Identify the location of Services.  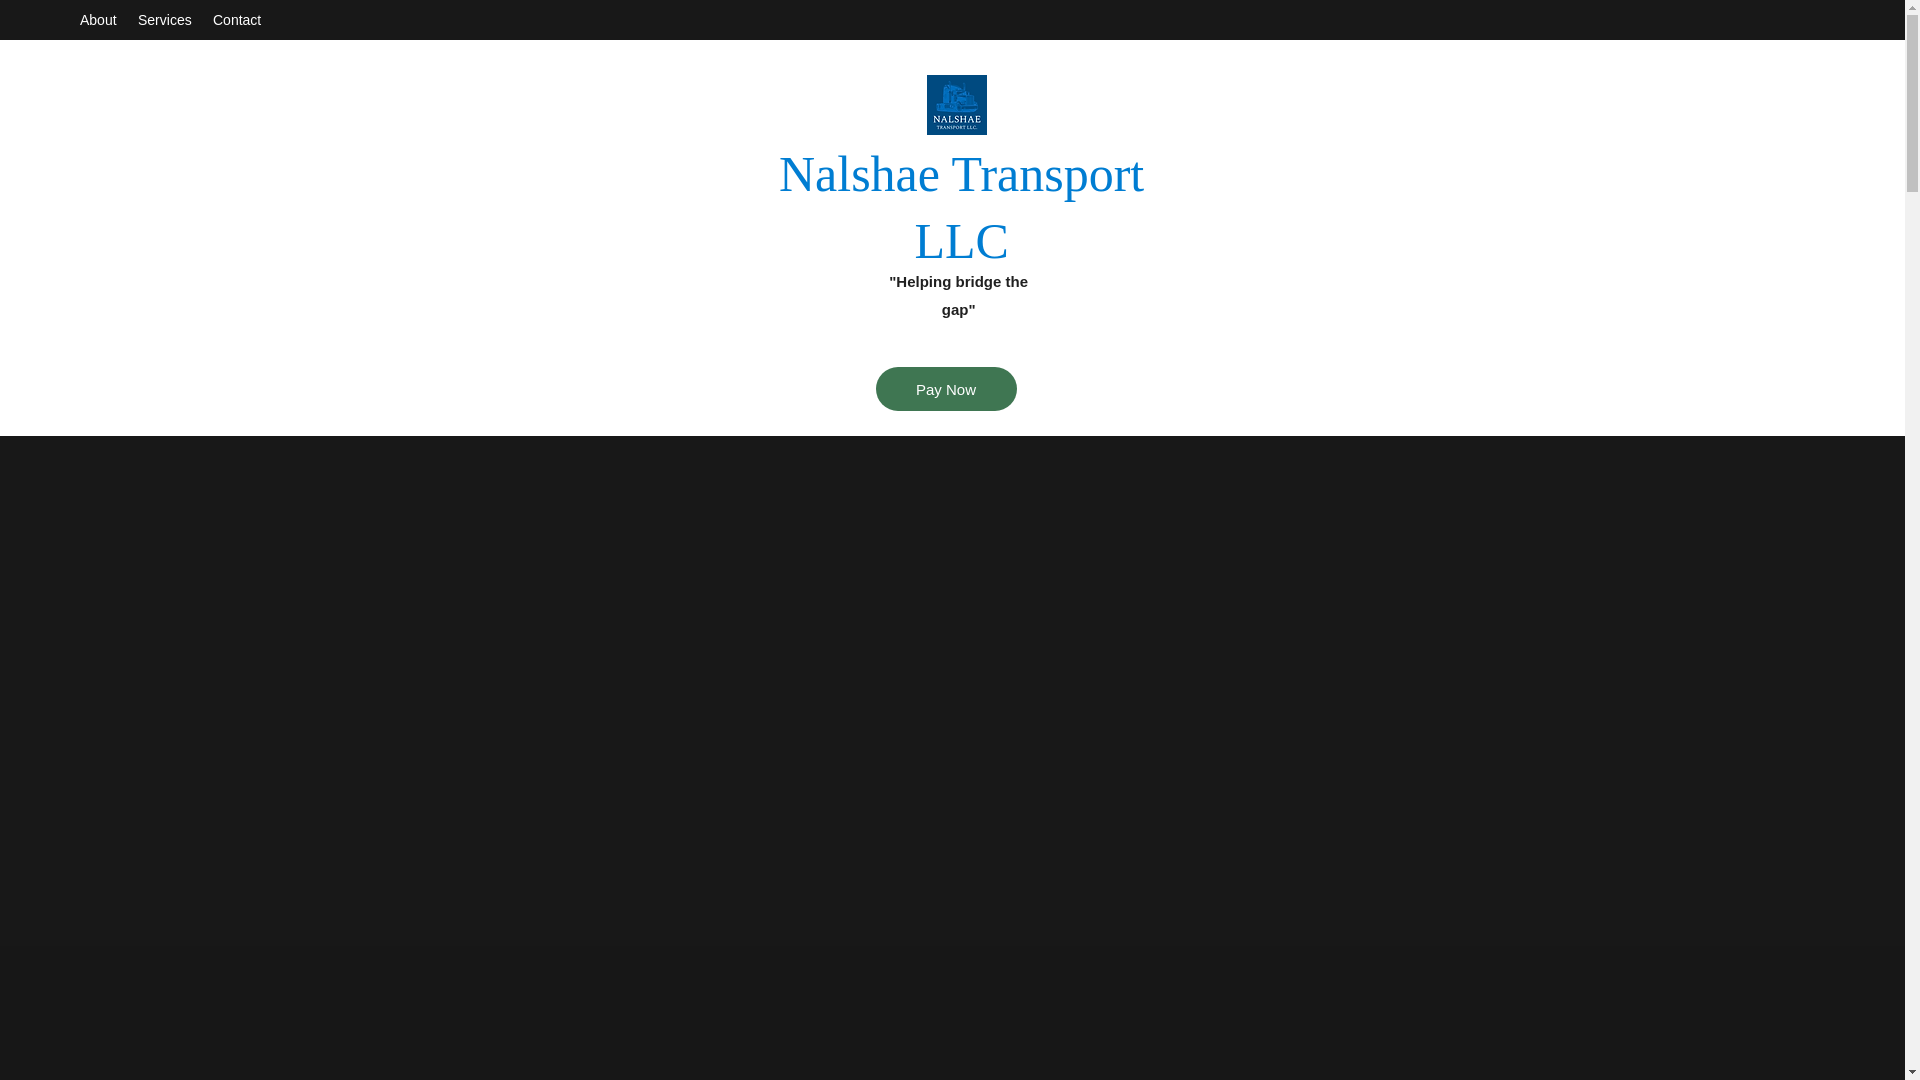
(166, 20).